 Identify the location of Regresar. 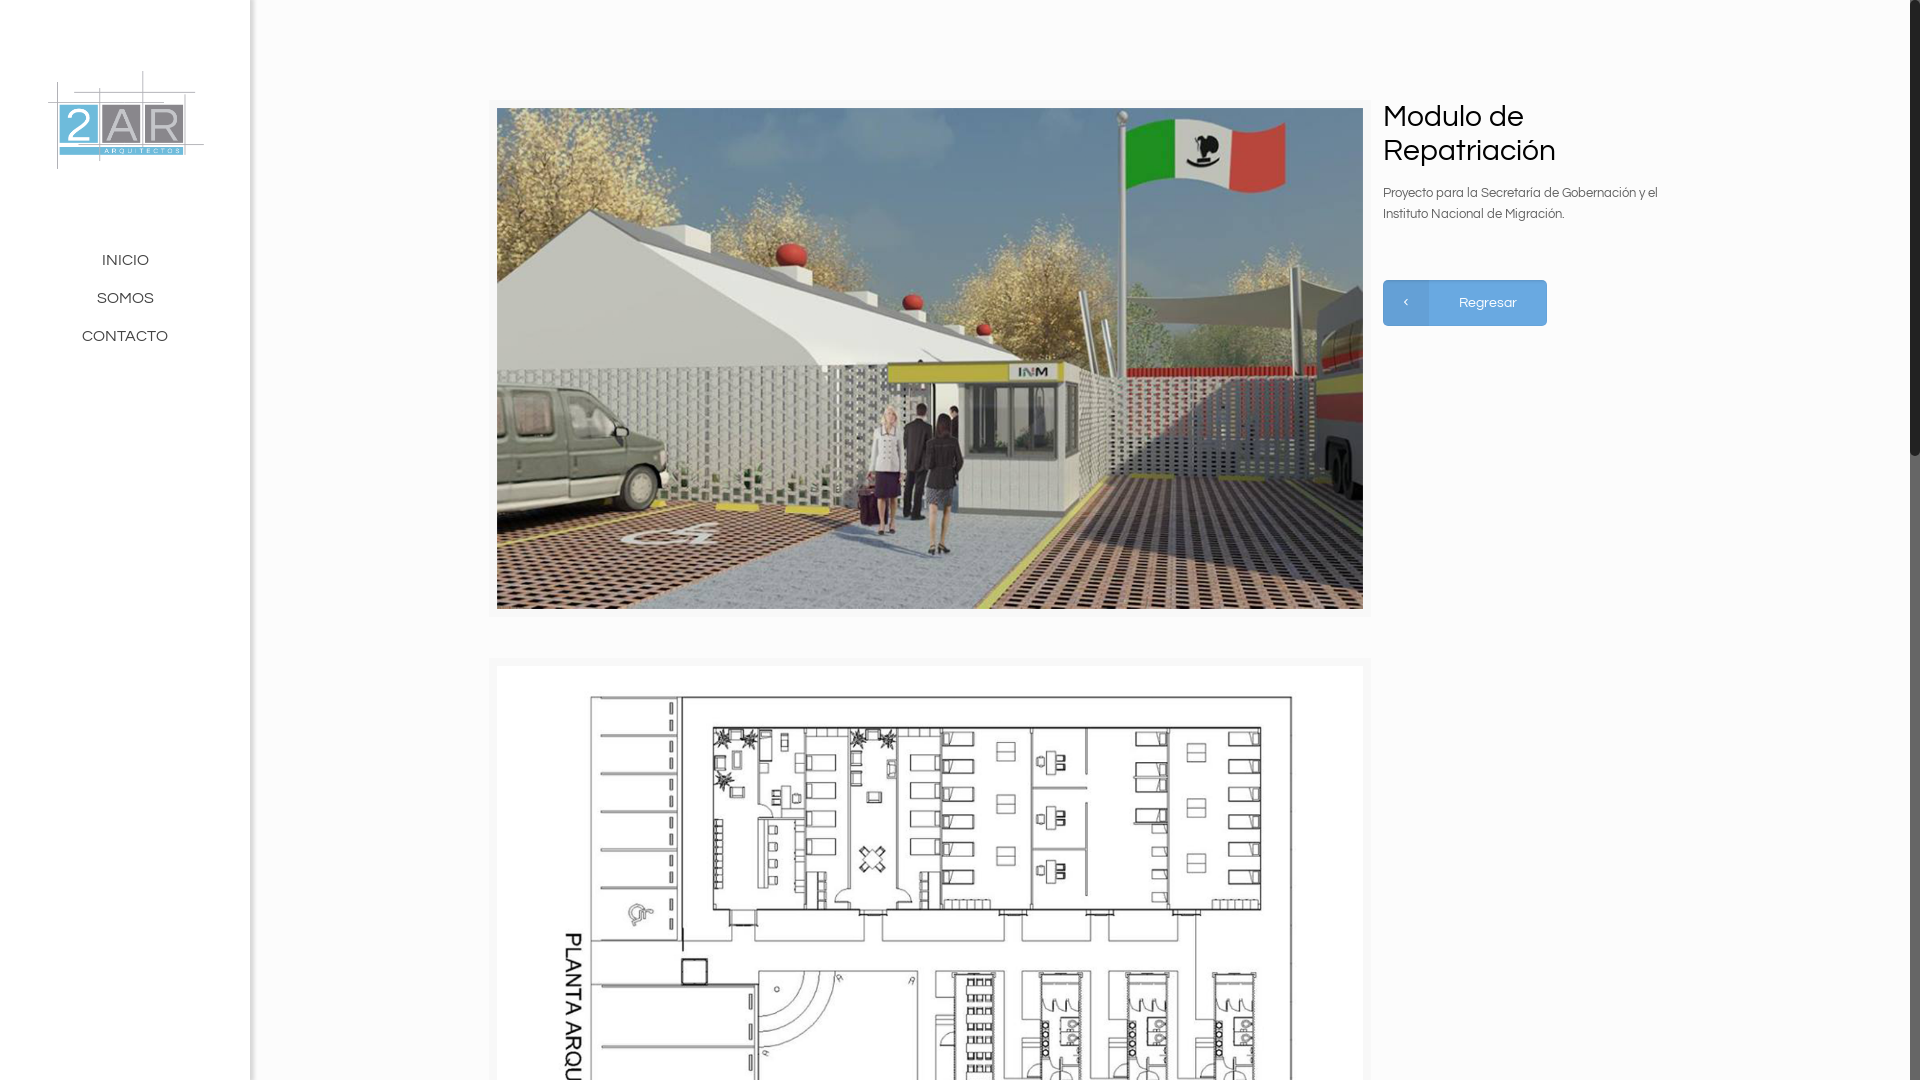
(1465, 303).